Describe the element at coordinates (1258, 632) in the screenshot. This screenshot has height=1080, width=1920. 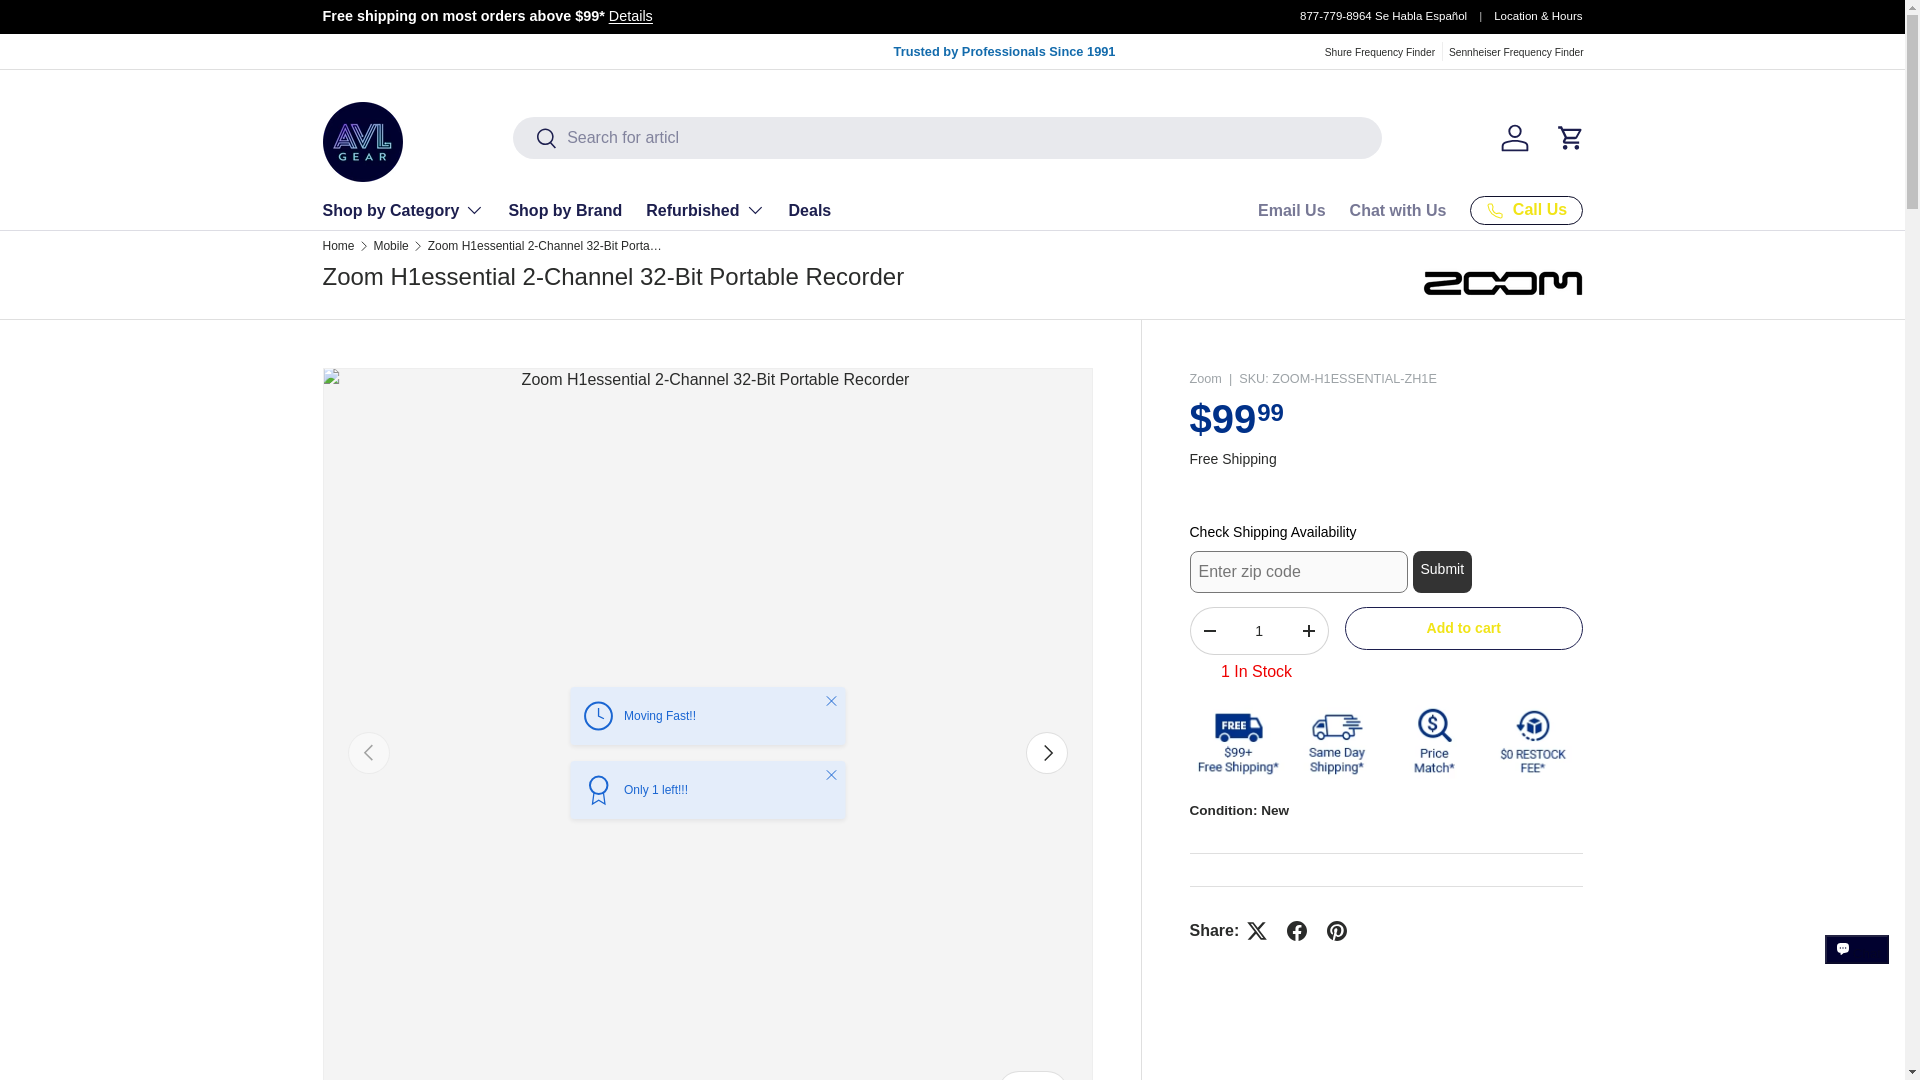
I see `1` at that location.